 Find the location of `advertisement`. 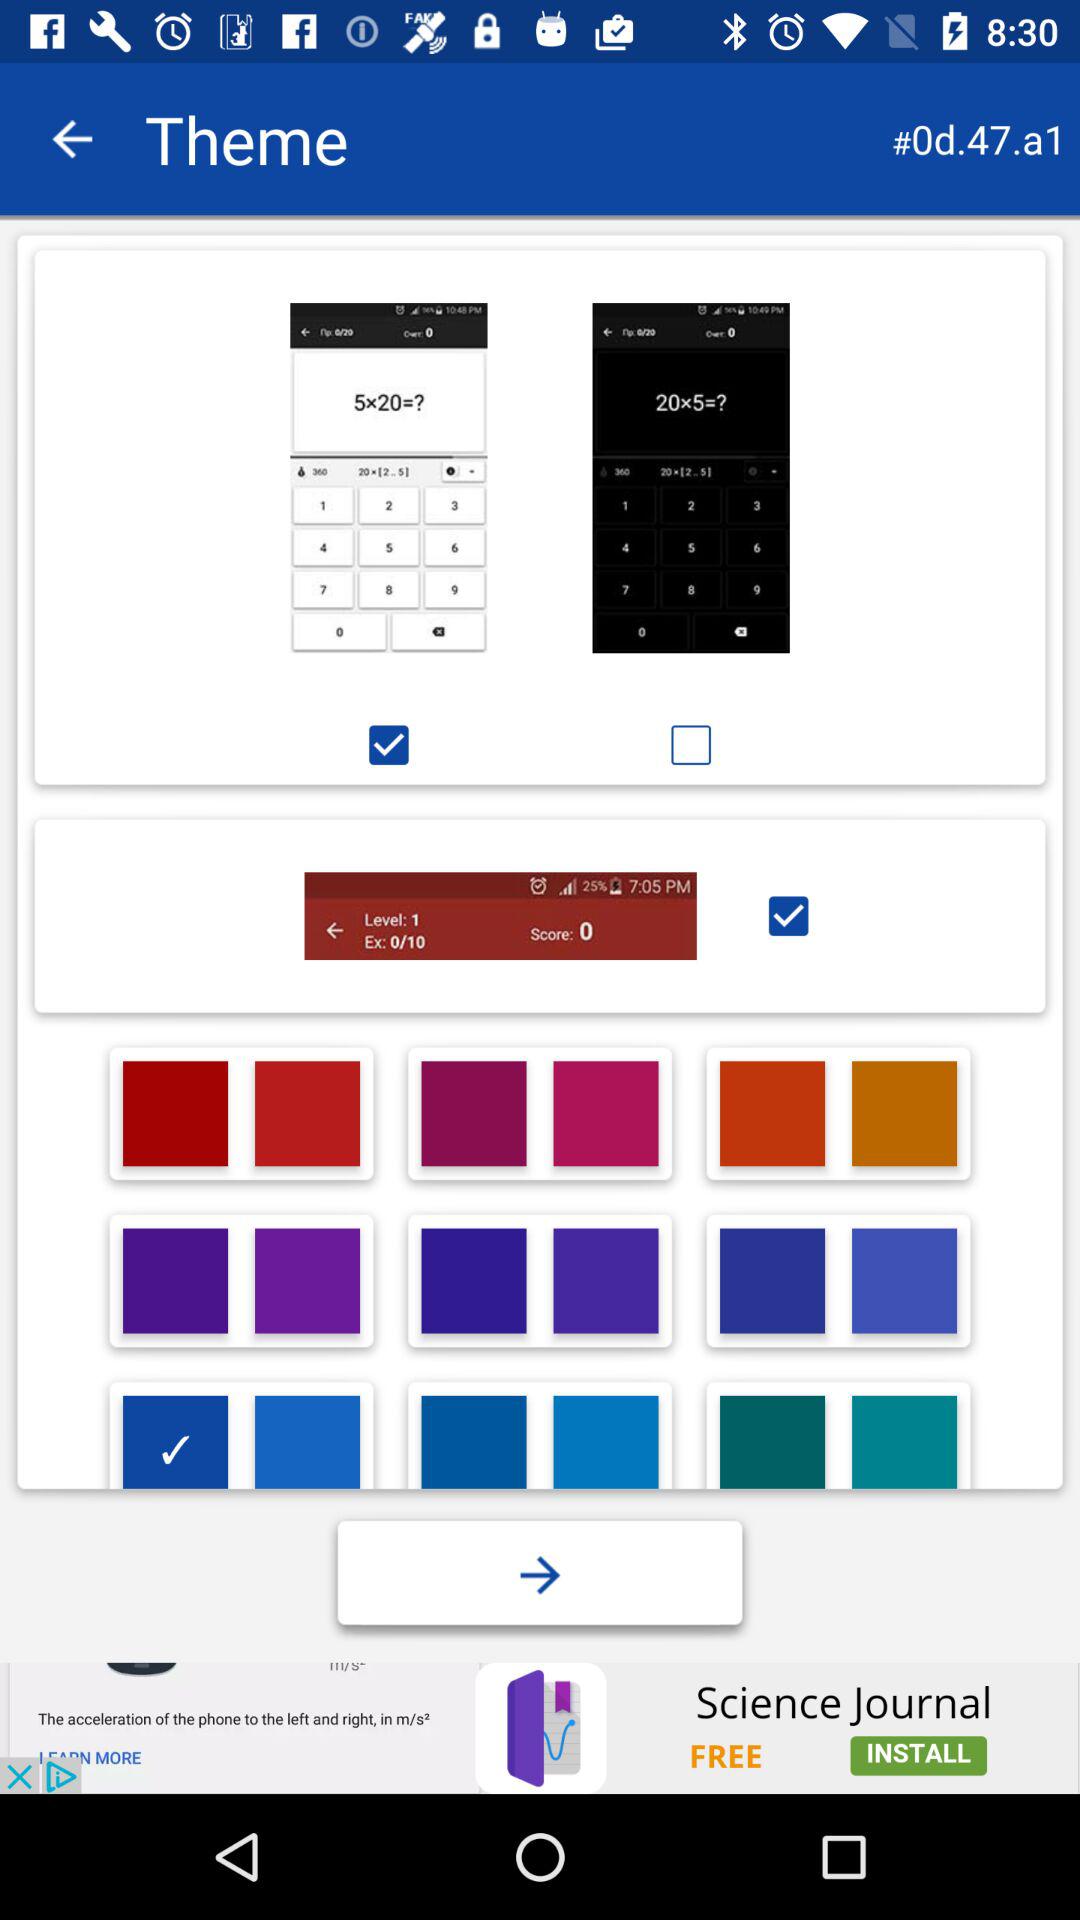

advertisement is located at coordinates (540, 1728).